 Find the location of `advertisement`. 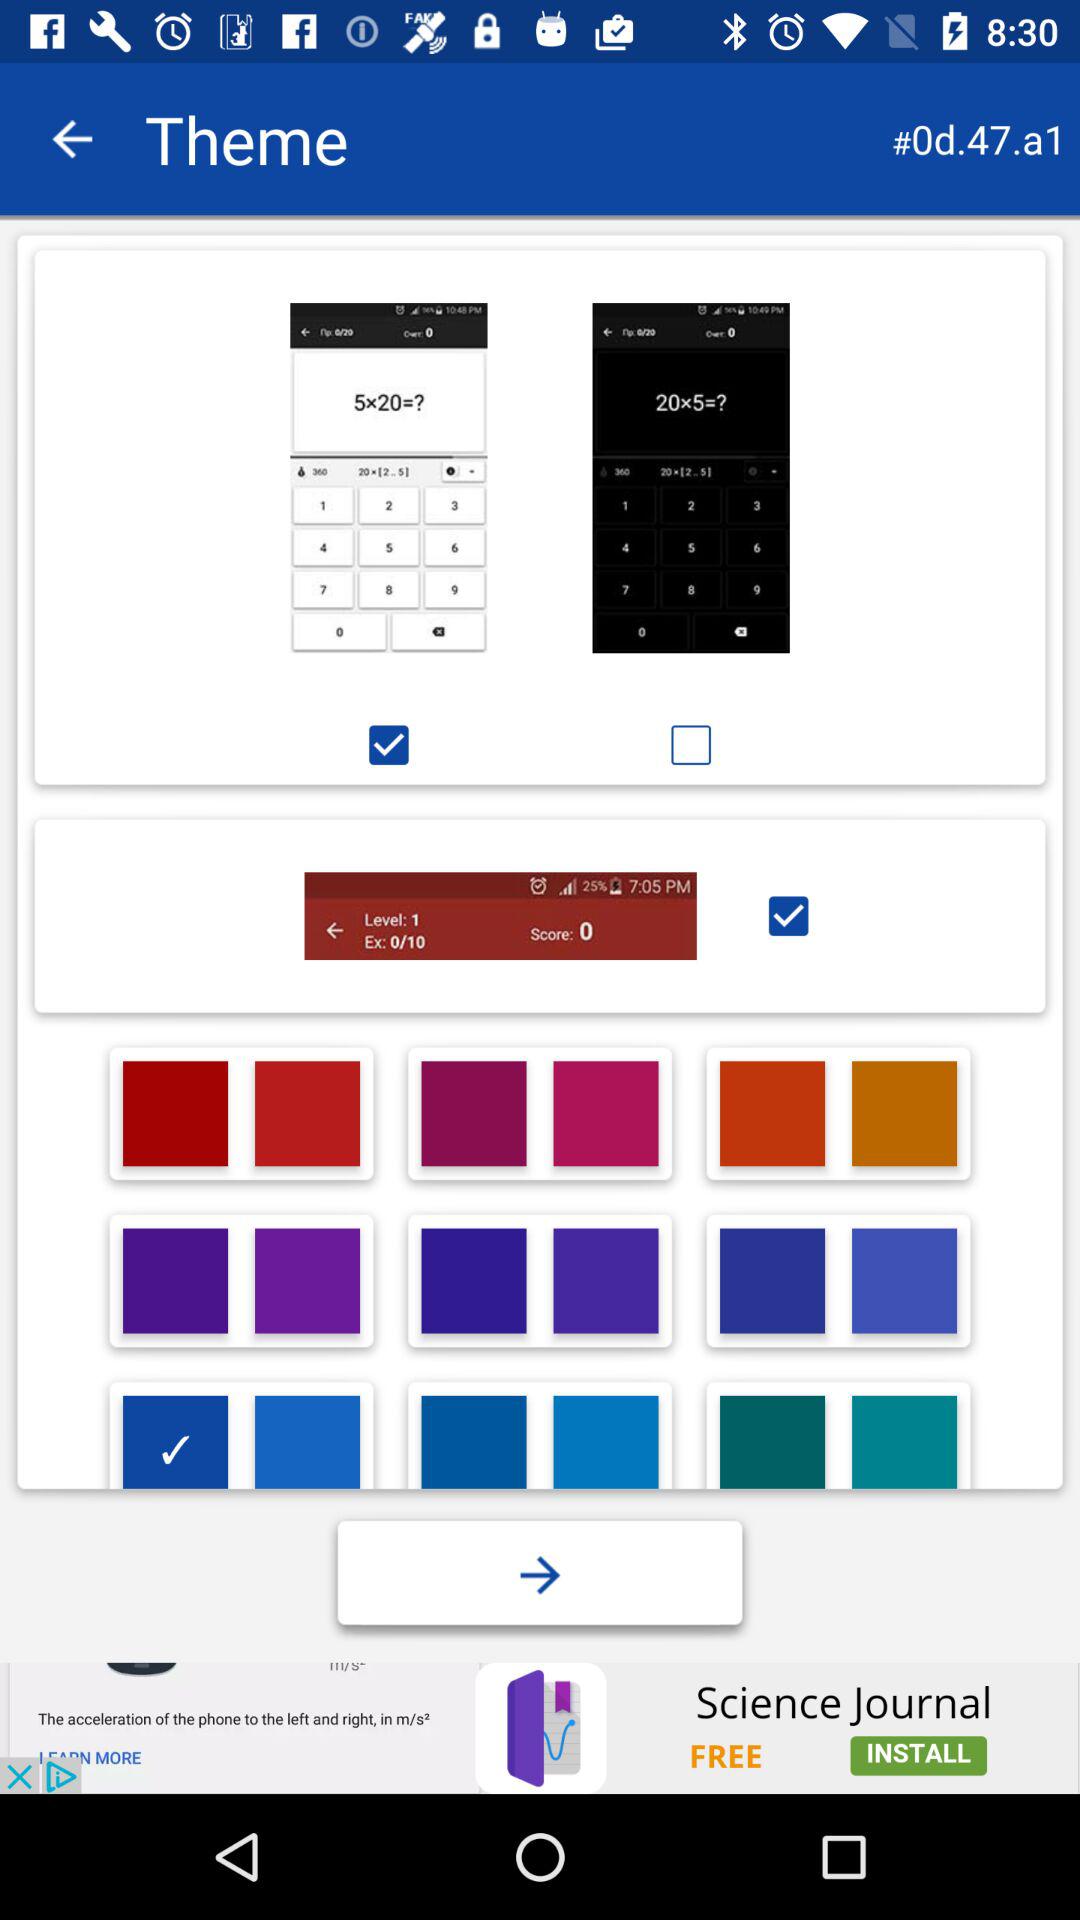

advertisement is located at coordinates (540, 1728).